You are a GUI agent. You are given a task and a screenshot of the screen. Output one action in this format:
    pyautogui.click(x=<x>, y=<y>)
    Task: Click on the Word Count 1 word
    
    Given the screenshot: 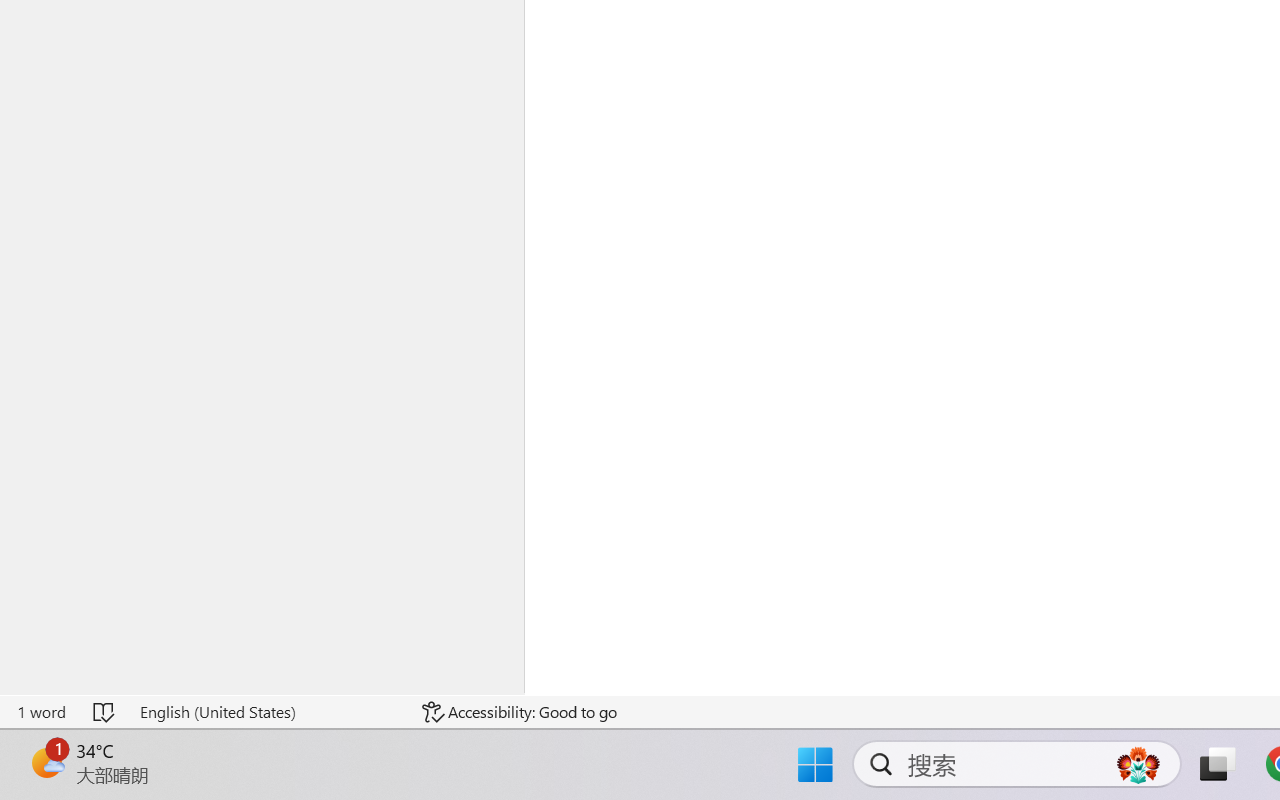 What is the action you would take?
    pyautogui.click(x=41, y=712)
    